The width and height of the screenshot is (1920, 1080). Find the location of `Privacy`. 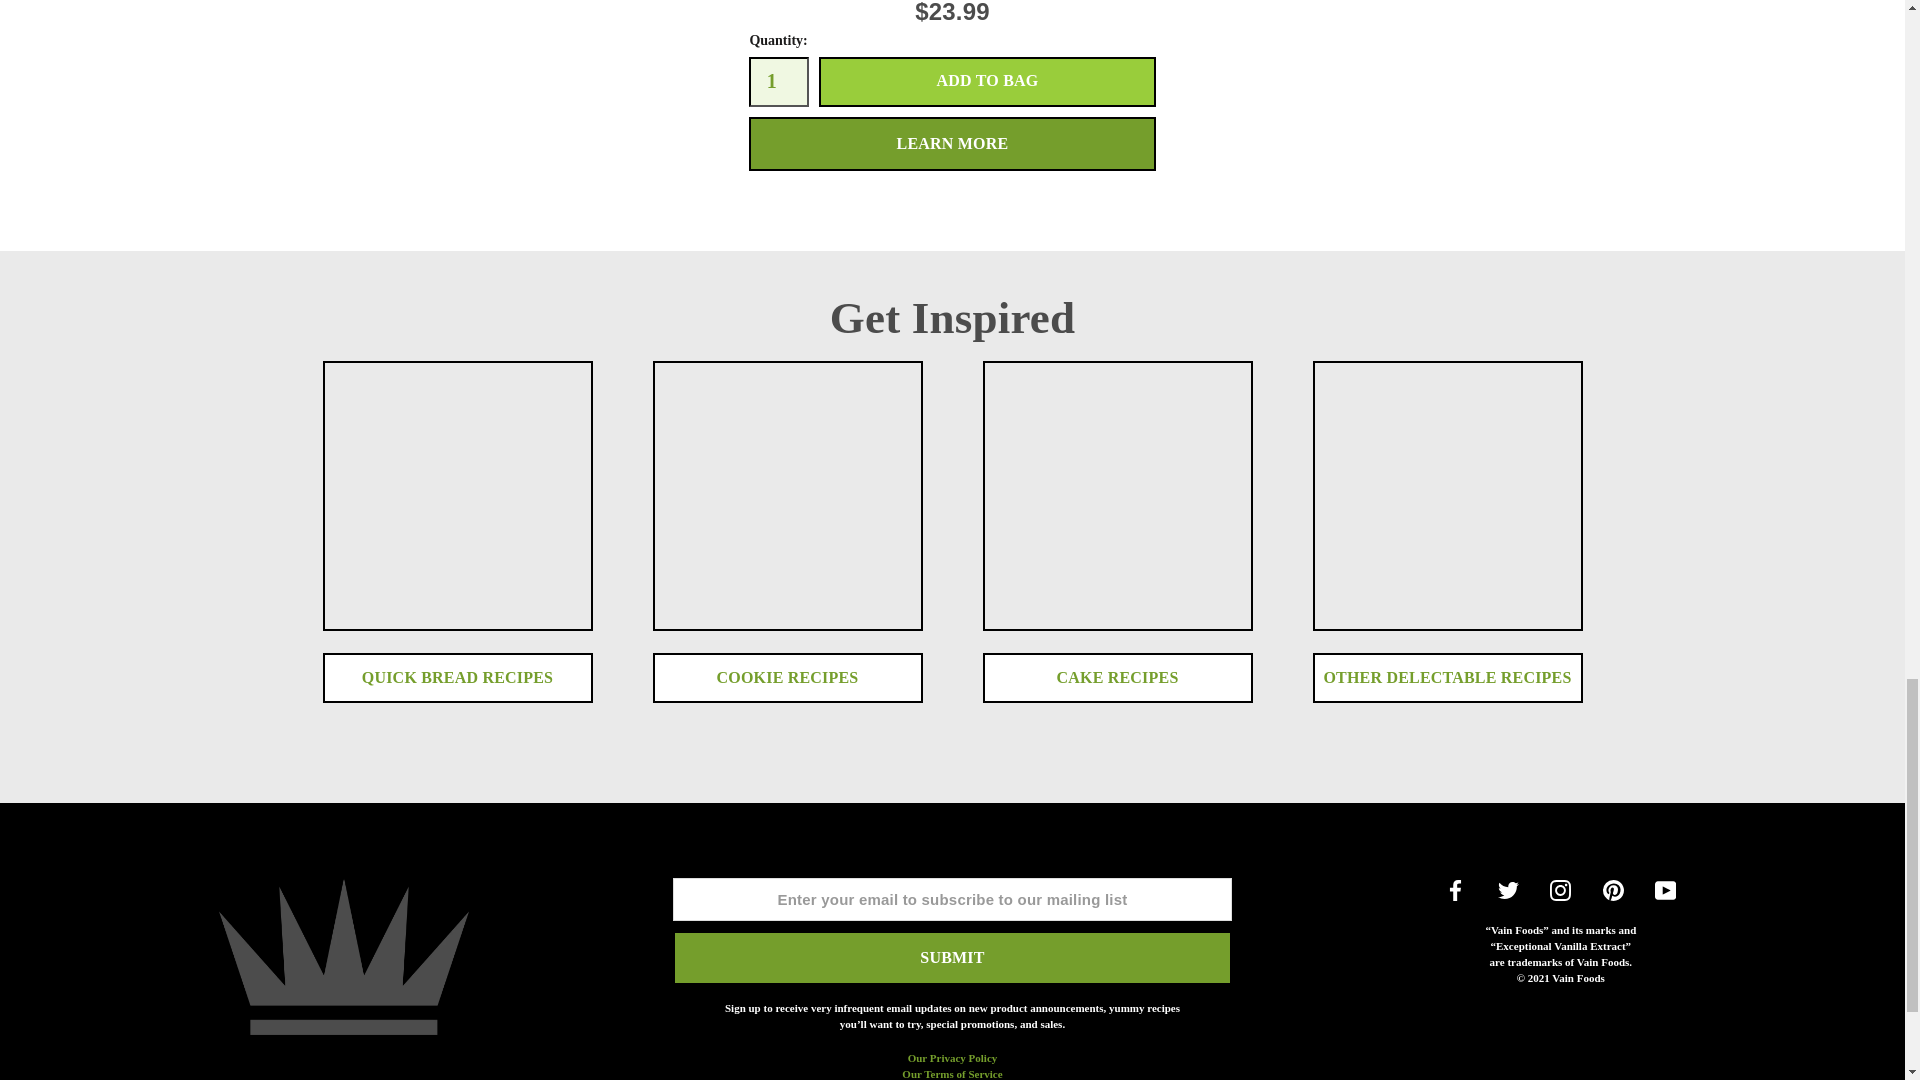

Privacy is located at coordinates (953, 1057).